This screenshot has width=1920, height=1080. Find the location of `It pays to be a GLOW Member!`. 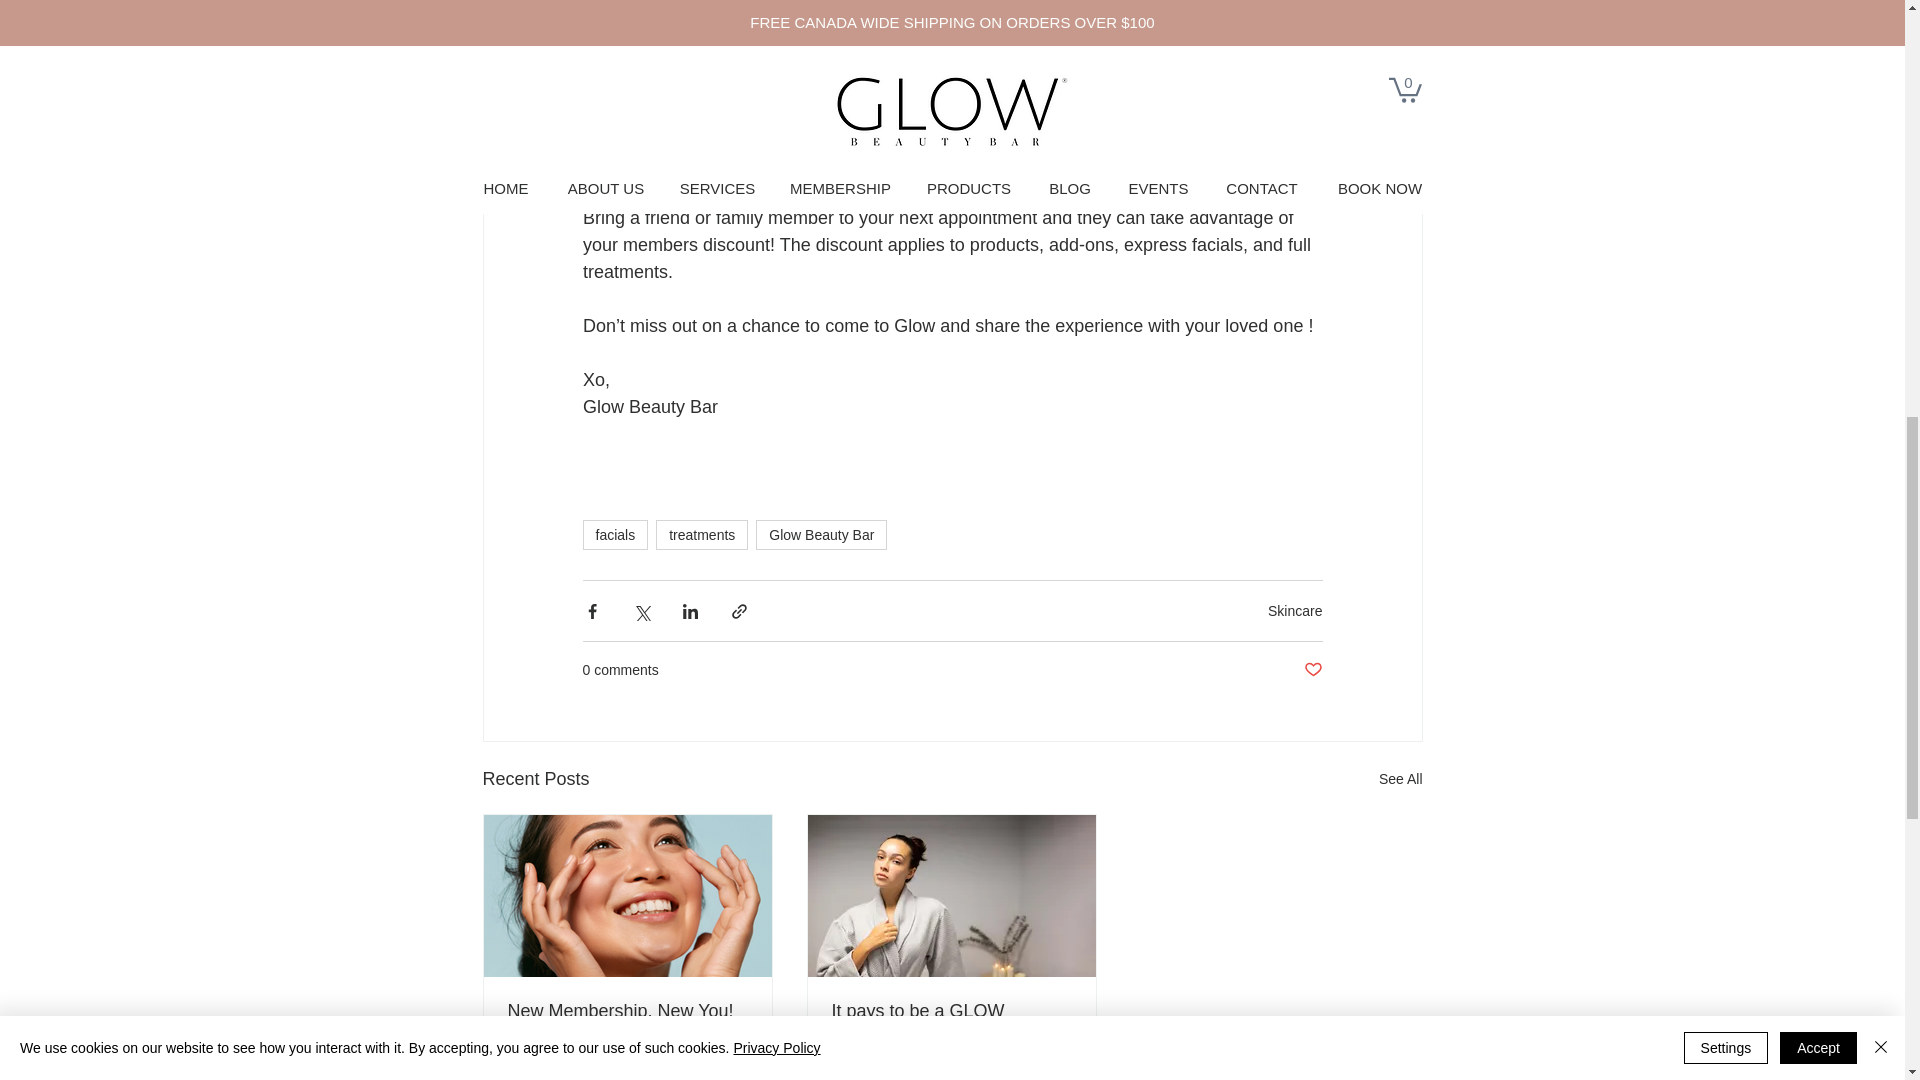

It pays to be a GLOW Member! is located at coordinates (951, 1022).